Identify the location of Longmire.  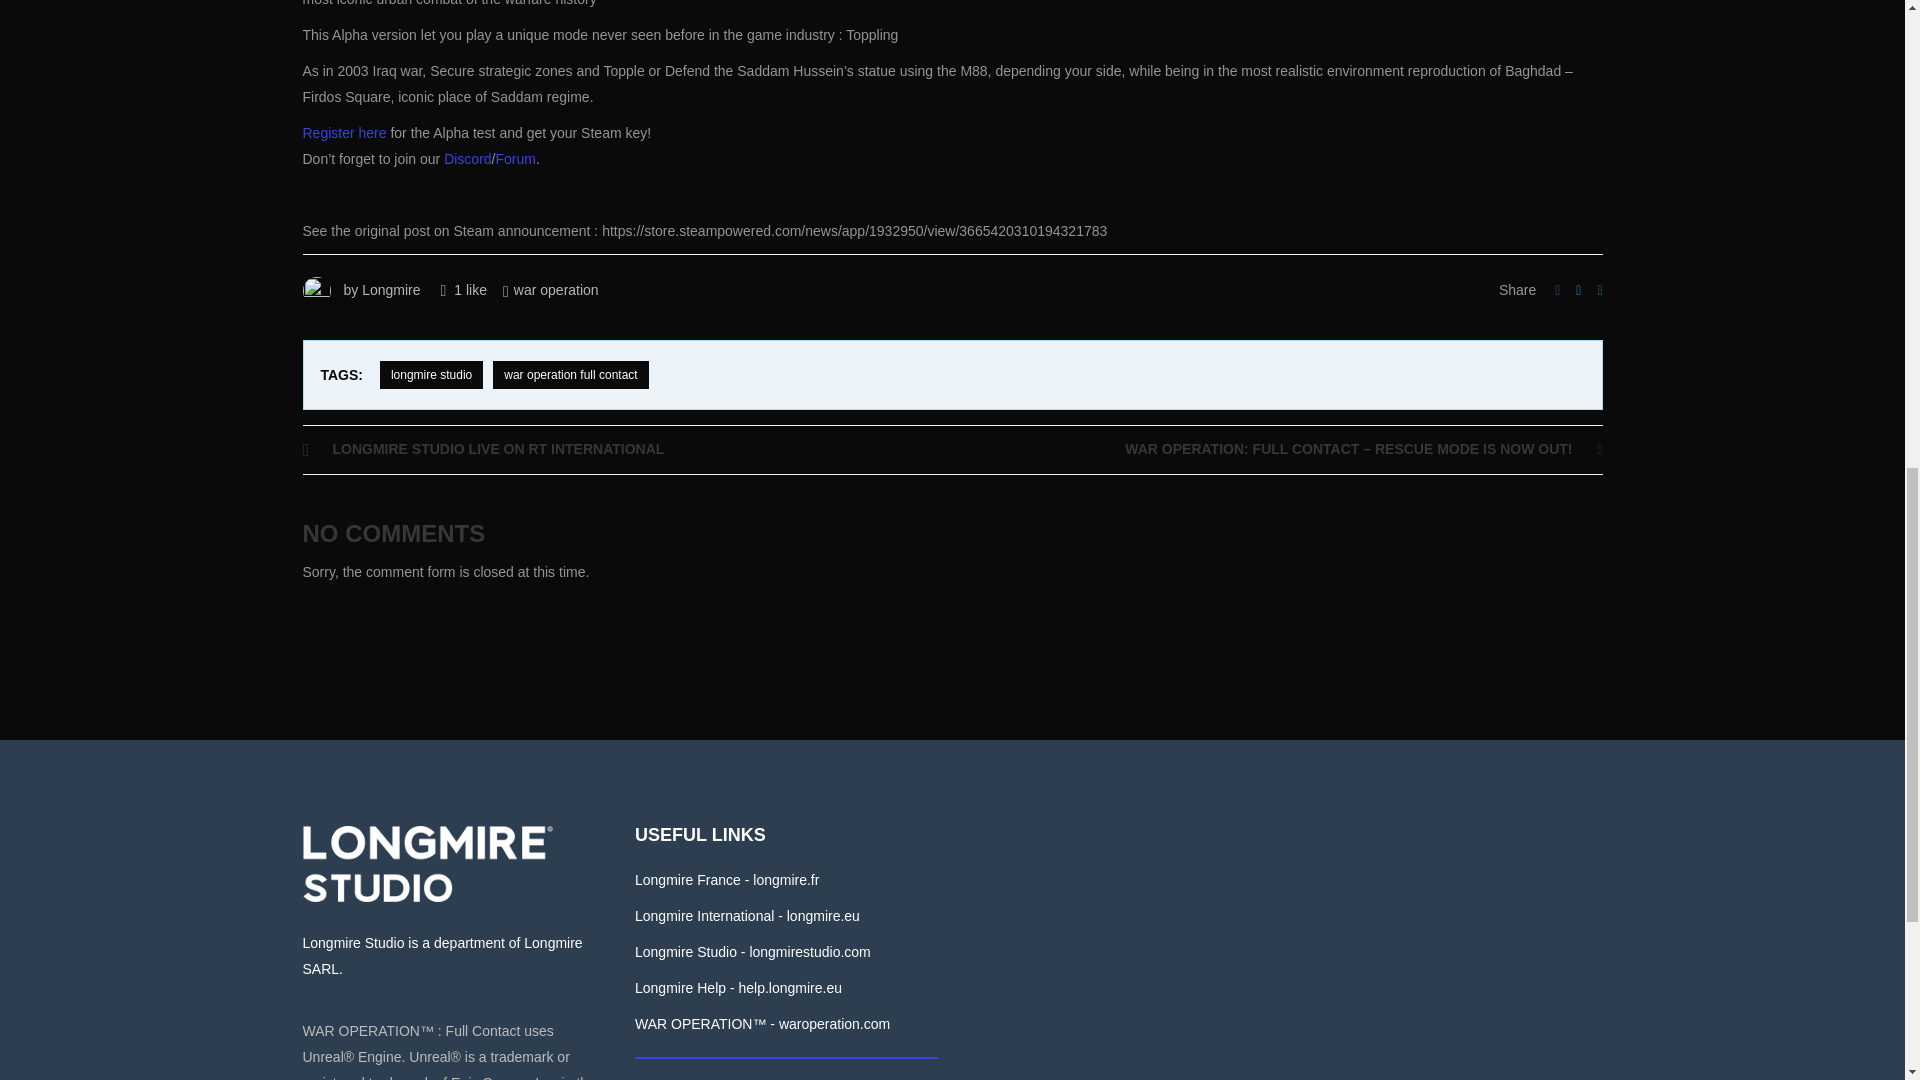
(391, 290).